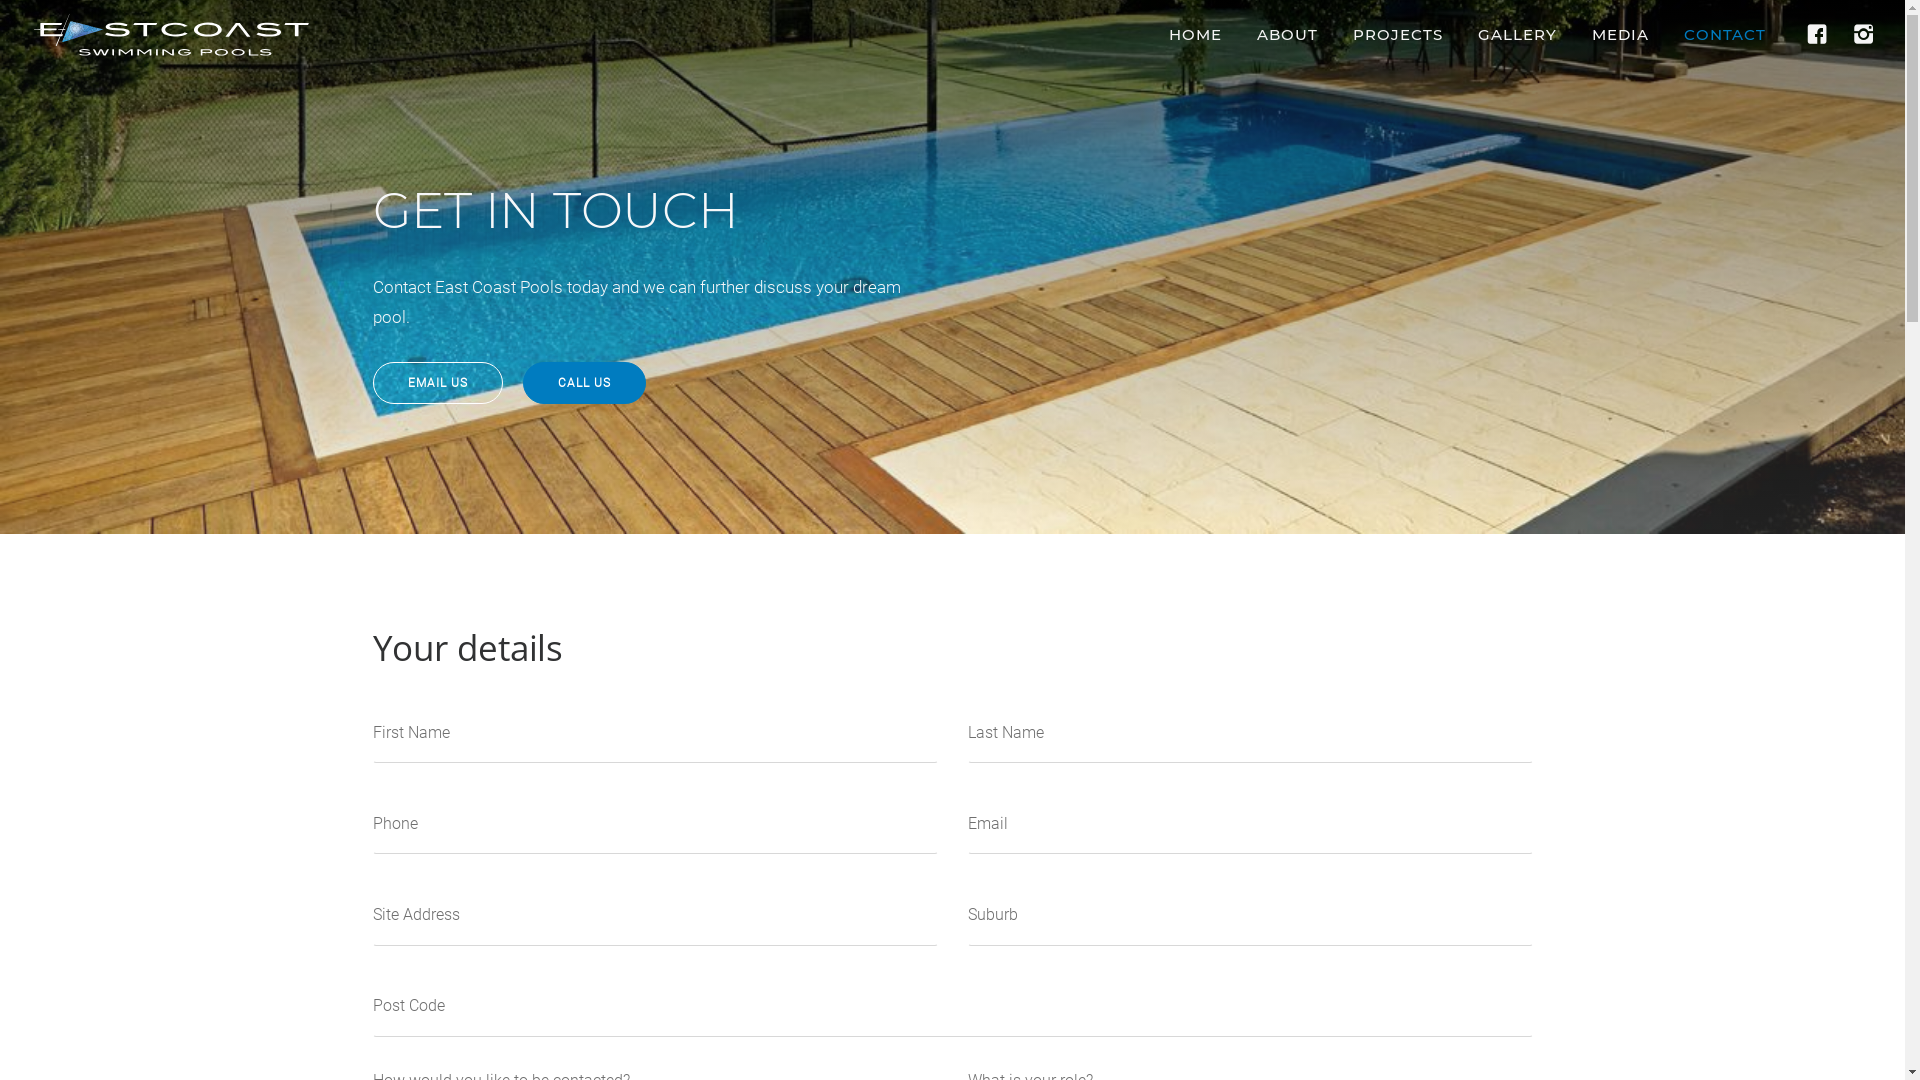  What do you see at coordinates (1196, 34) in the screenshot?
I see `HOME` at bounding box center [1196, 34].